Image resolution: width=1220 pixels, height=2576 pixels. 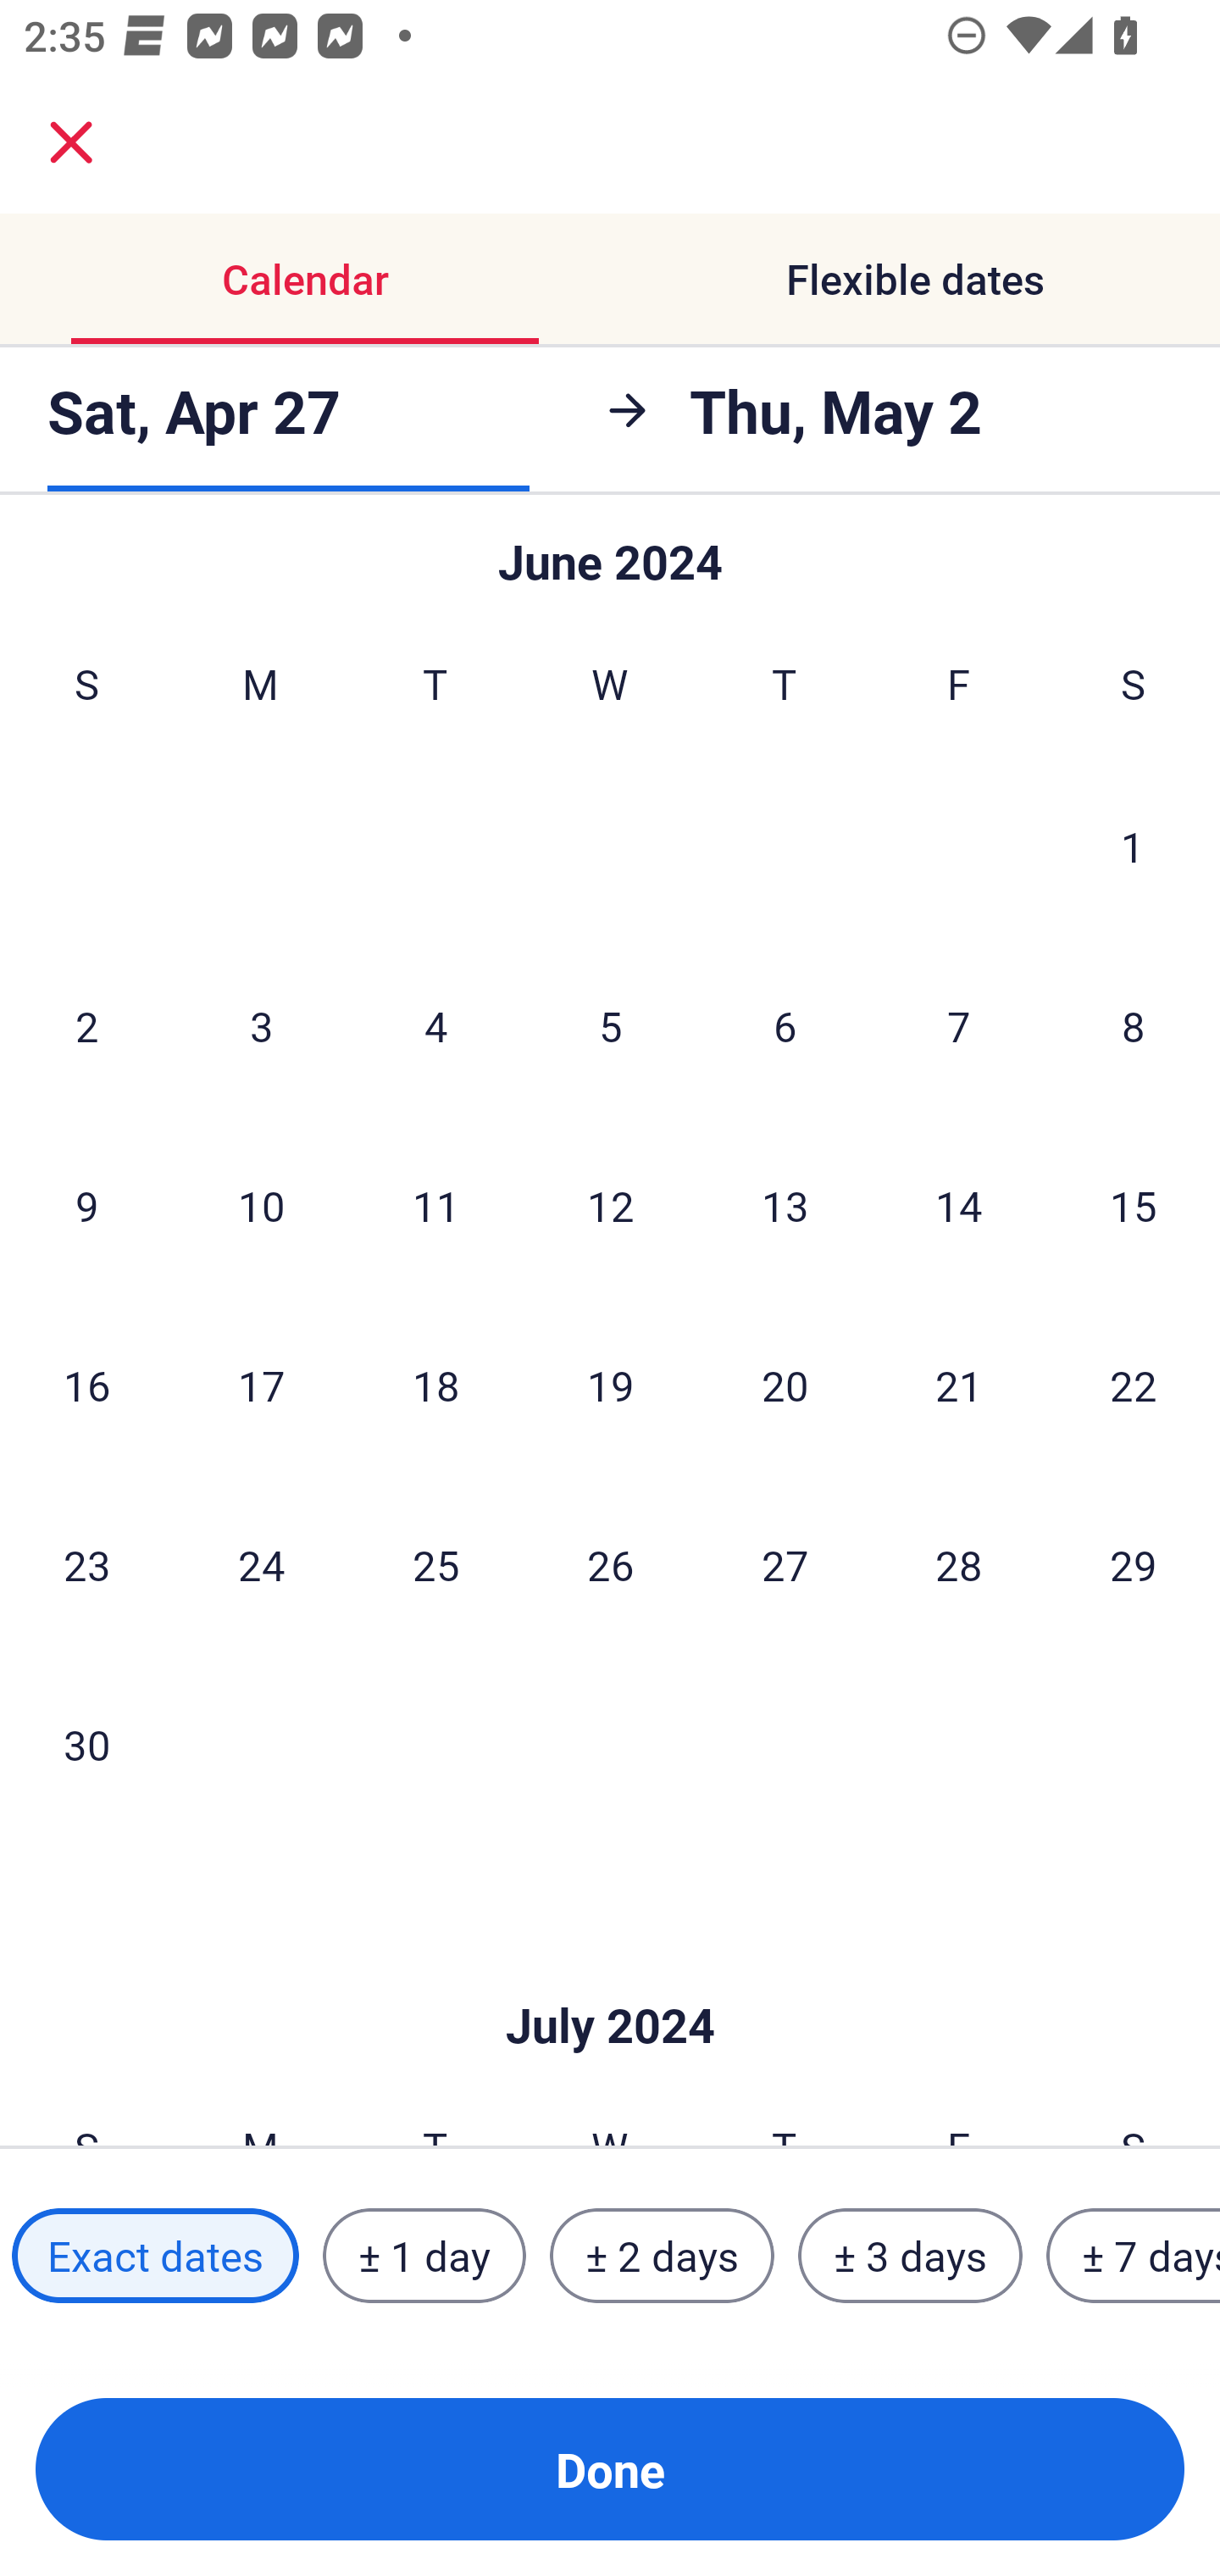 I want to click on 14 Friday, June 14, 2024, so click(x=959, y=1205).